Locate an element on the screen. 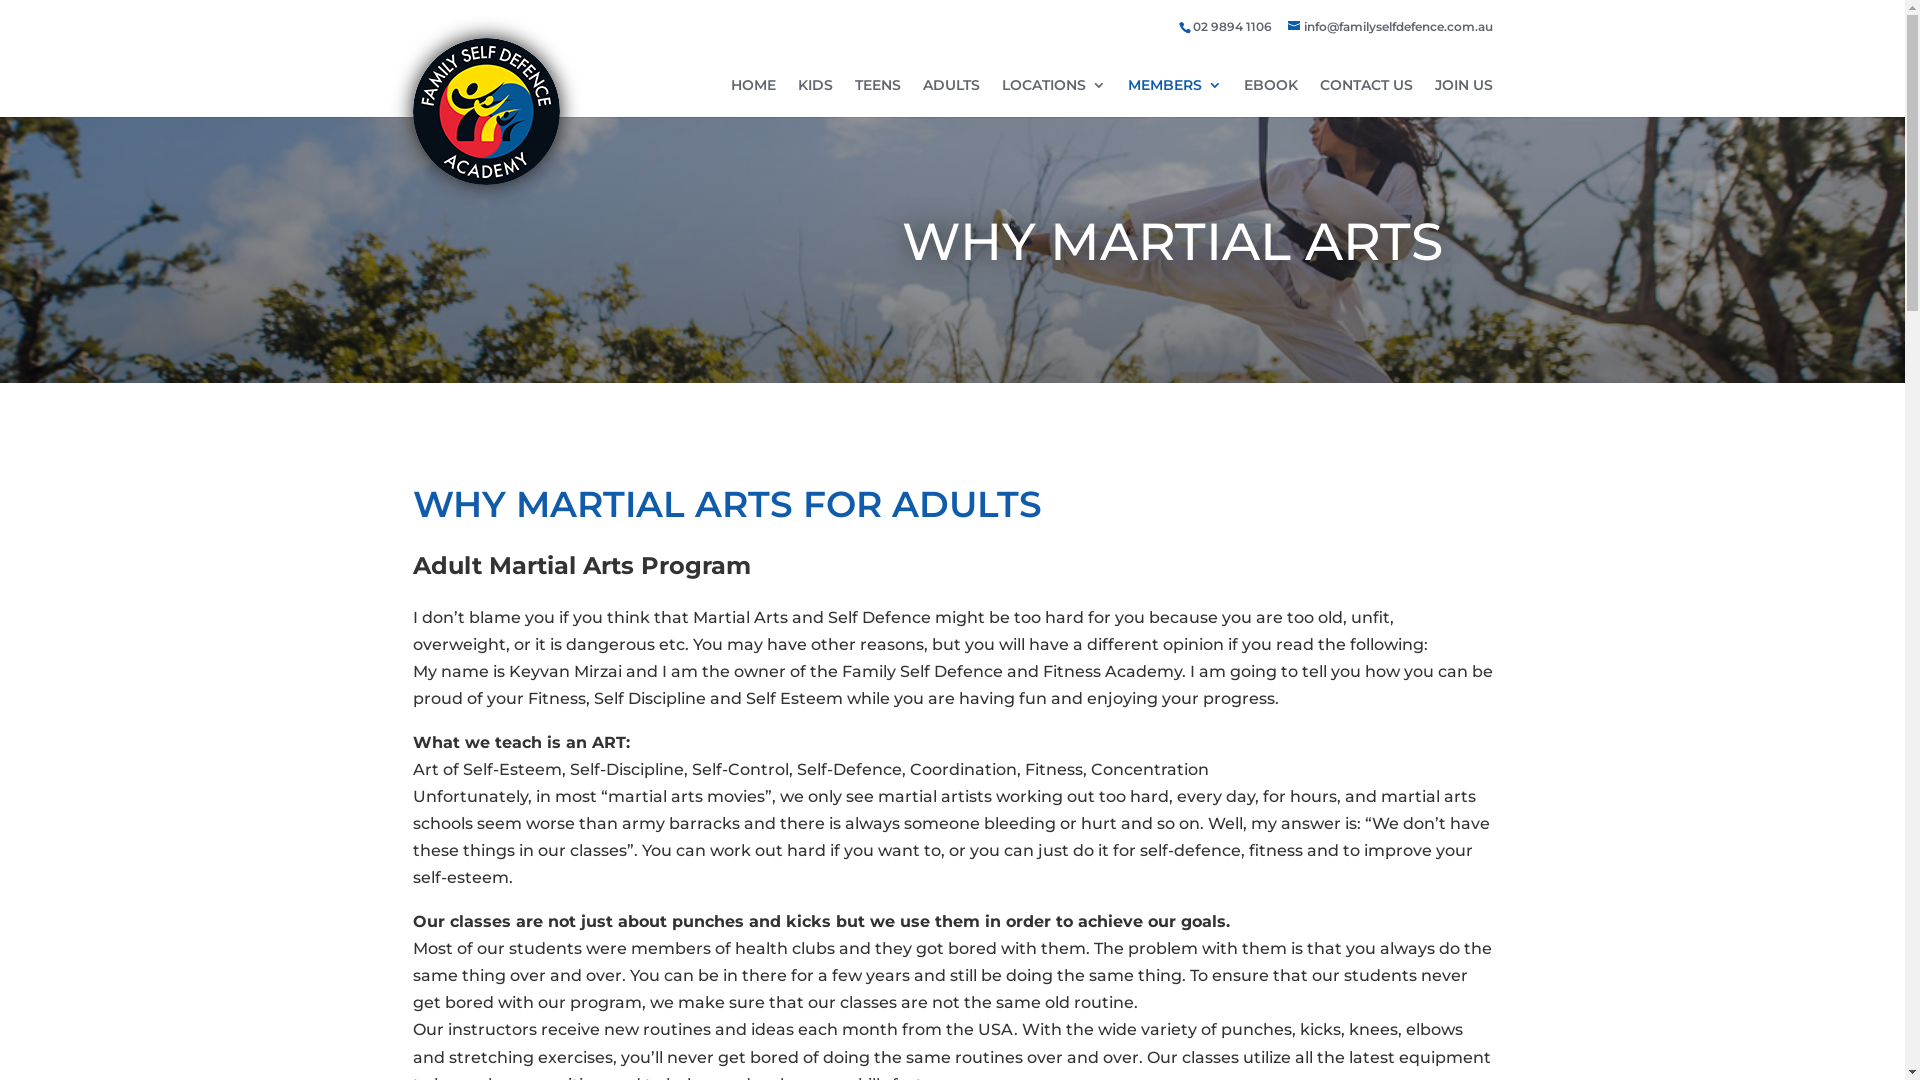  TEENS is located at coordinates (877, 97).